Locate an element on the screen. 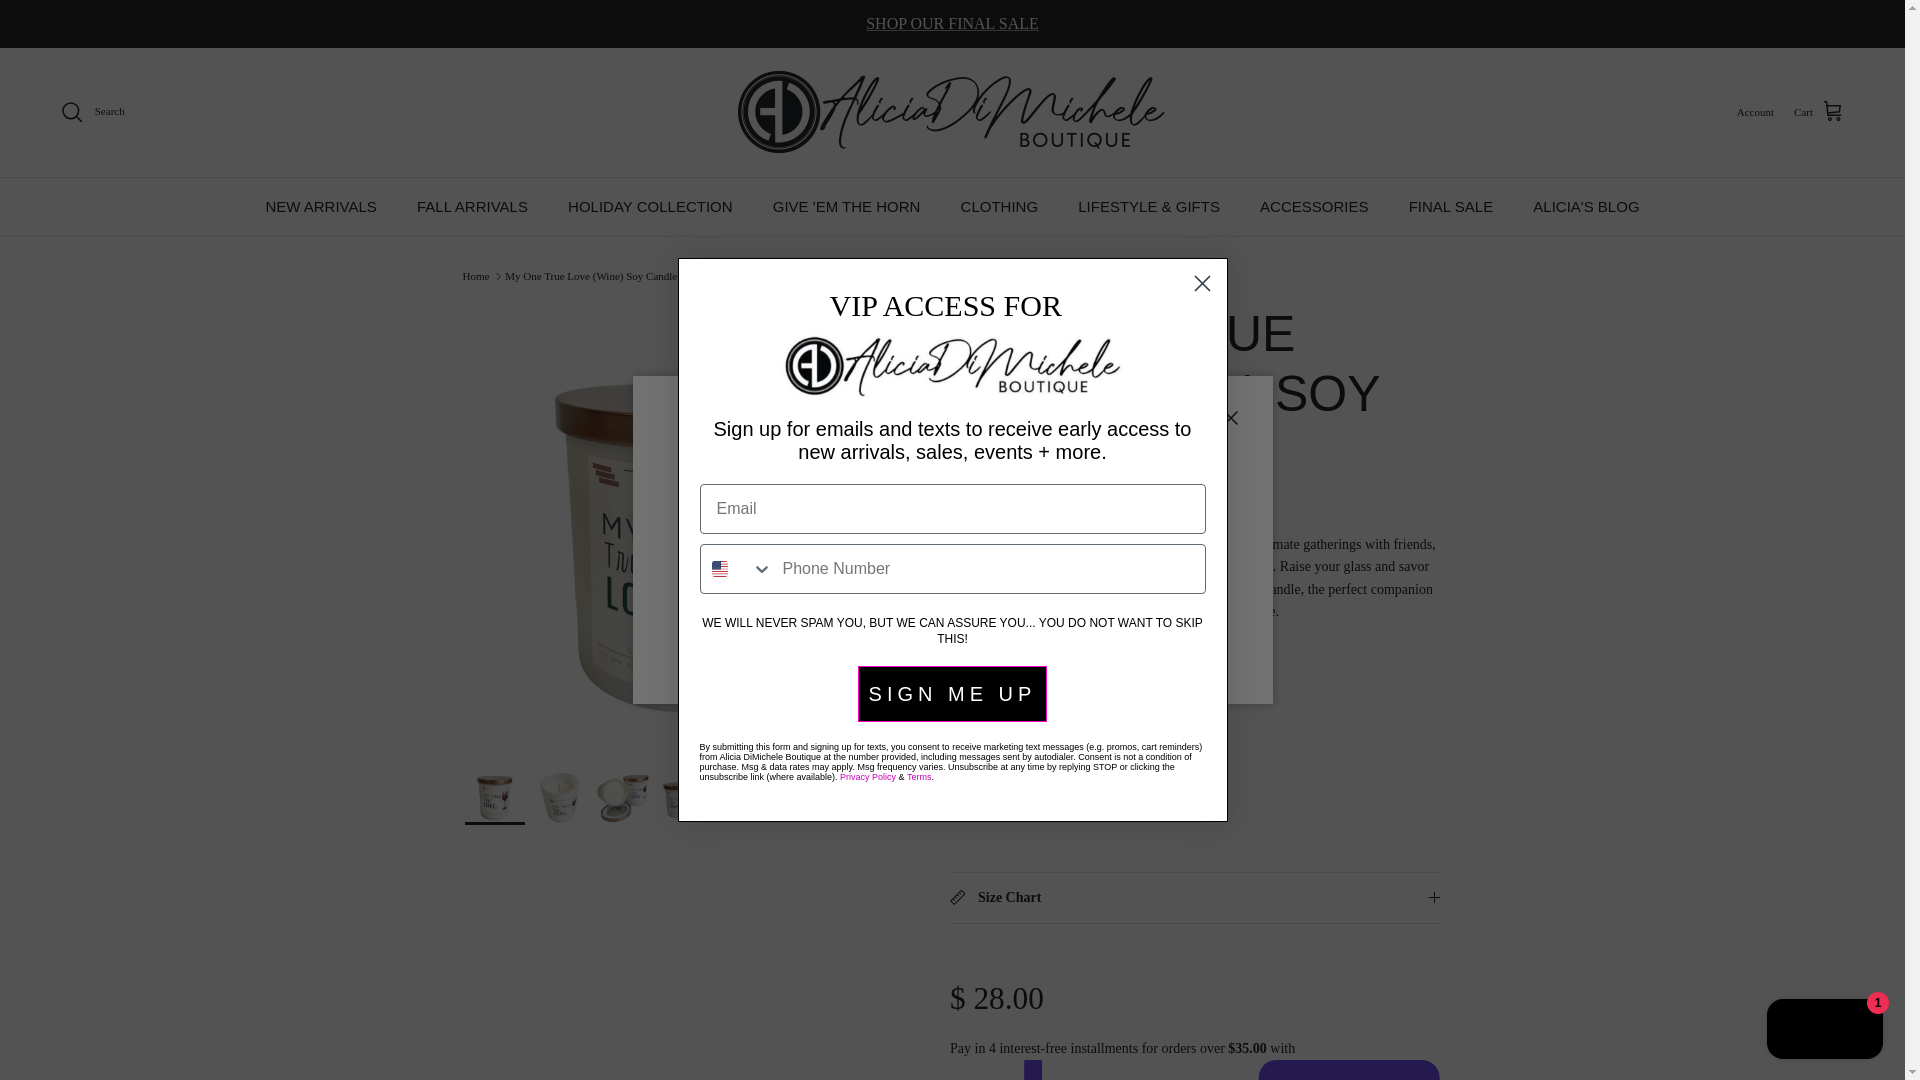  SHOP OUR FINAL SALE is located at coordinates (952, 24).